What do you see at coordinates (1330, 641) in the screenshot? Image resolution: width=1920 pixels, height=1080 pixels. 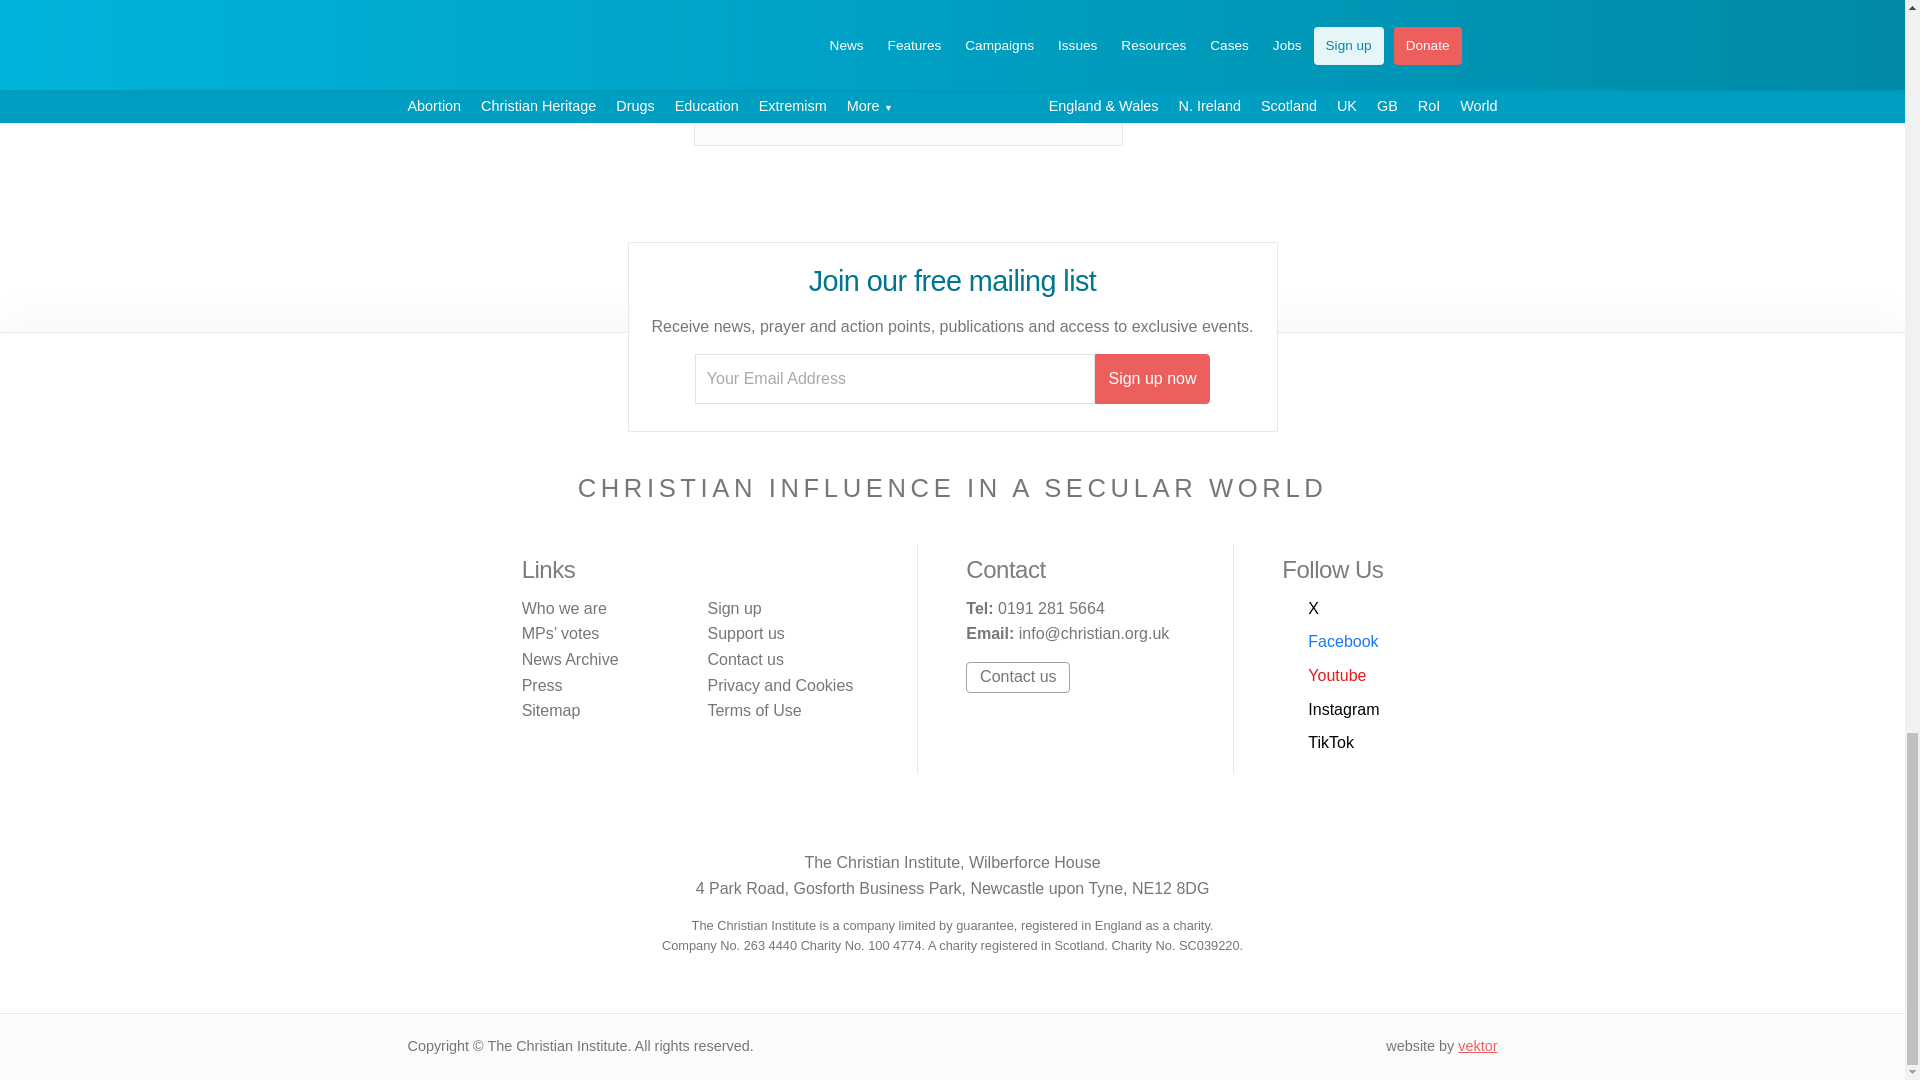 I see `Visit our Facebook page` at bounding box center [1330, 641].